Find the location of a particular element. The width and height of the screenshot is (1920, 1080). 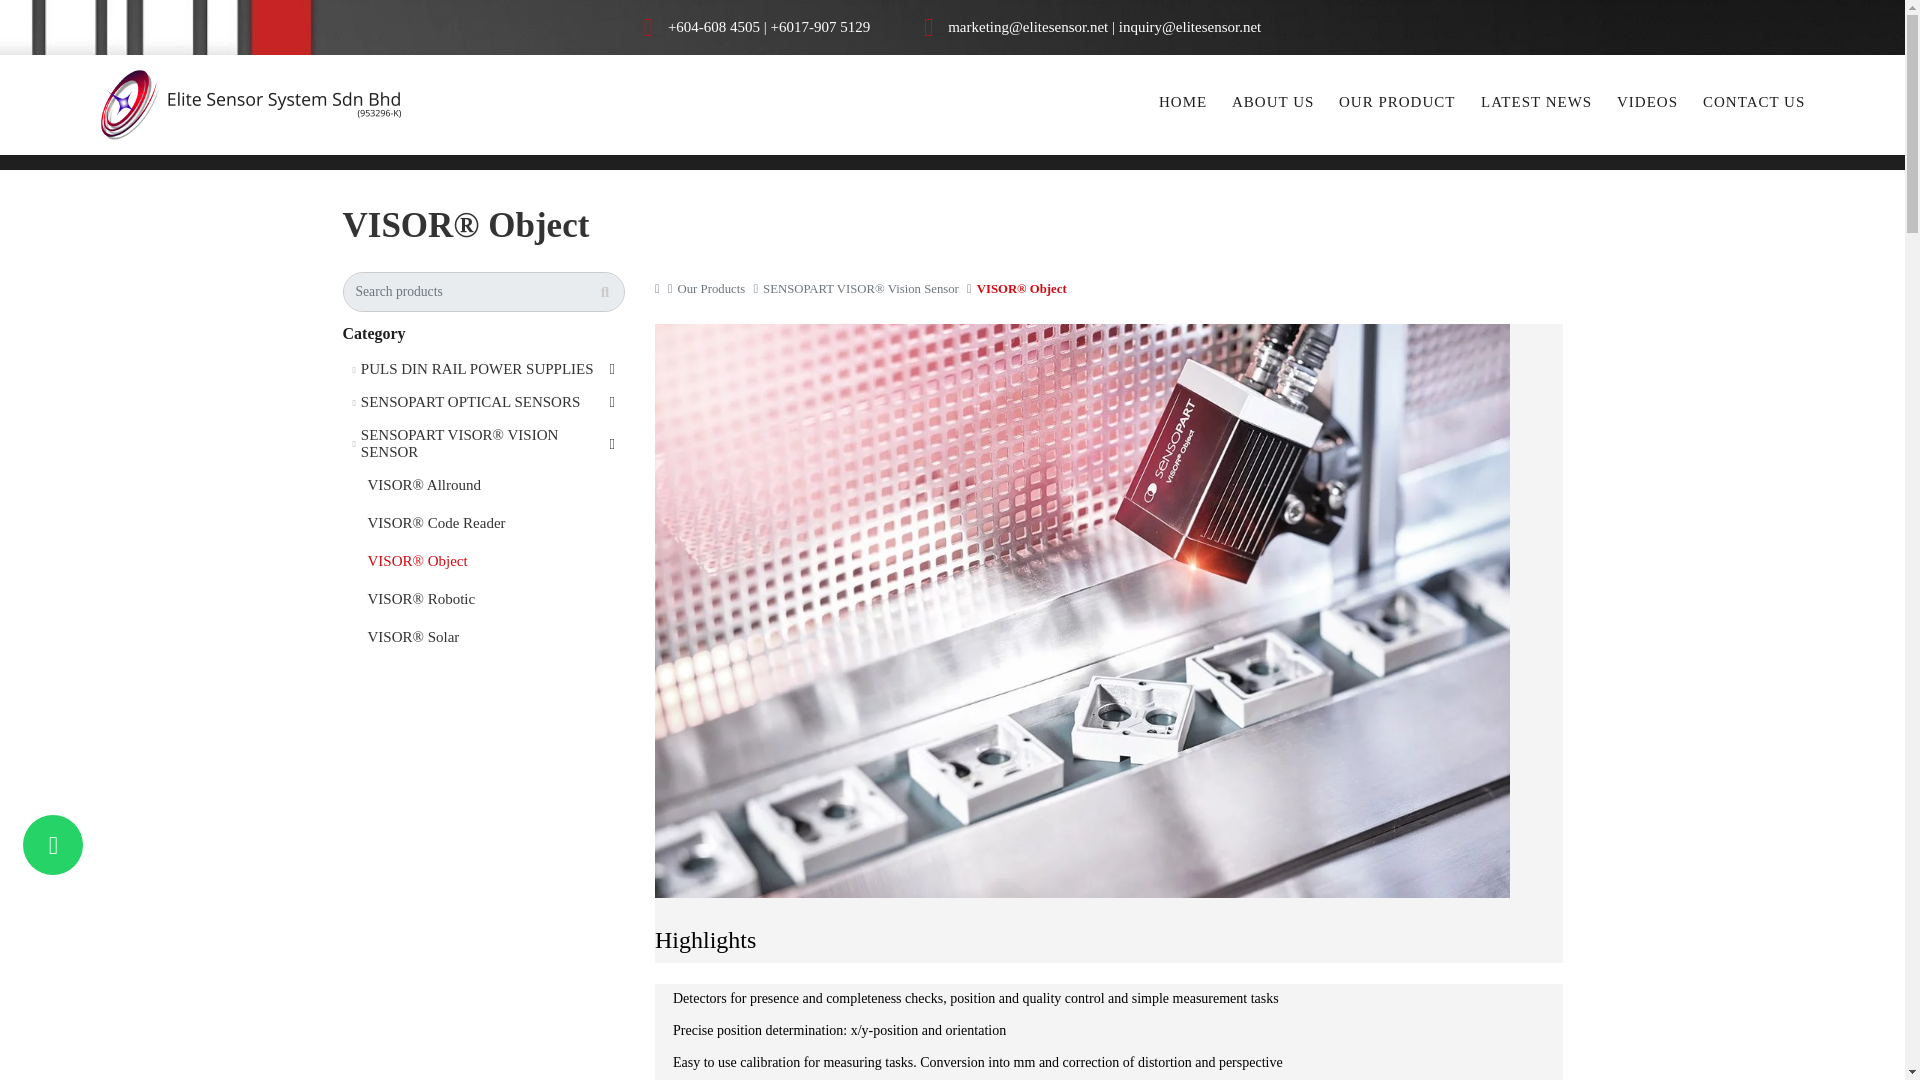

Our Products is located at coordinates (712, 288).